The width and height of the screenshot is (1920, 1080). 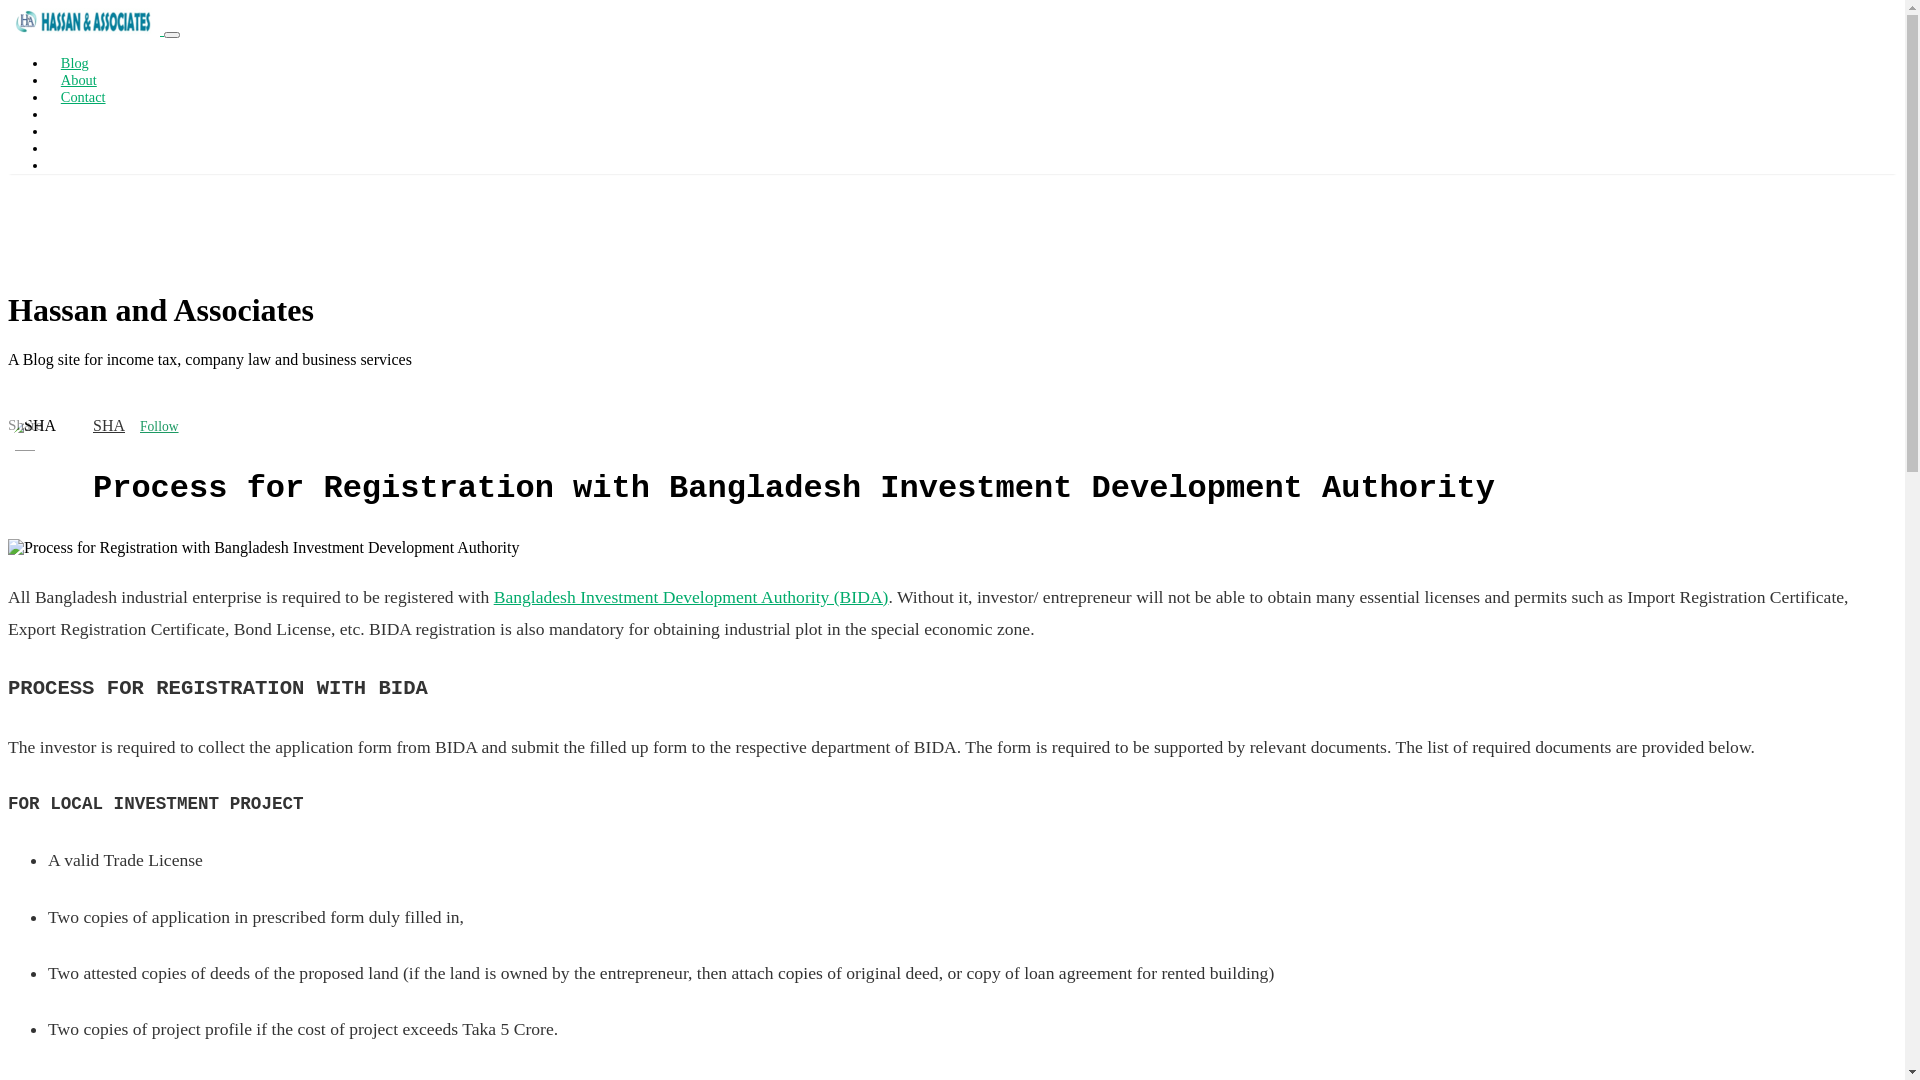 I want to click on SHA, so click(x=109, y=426).